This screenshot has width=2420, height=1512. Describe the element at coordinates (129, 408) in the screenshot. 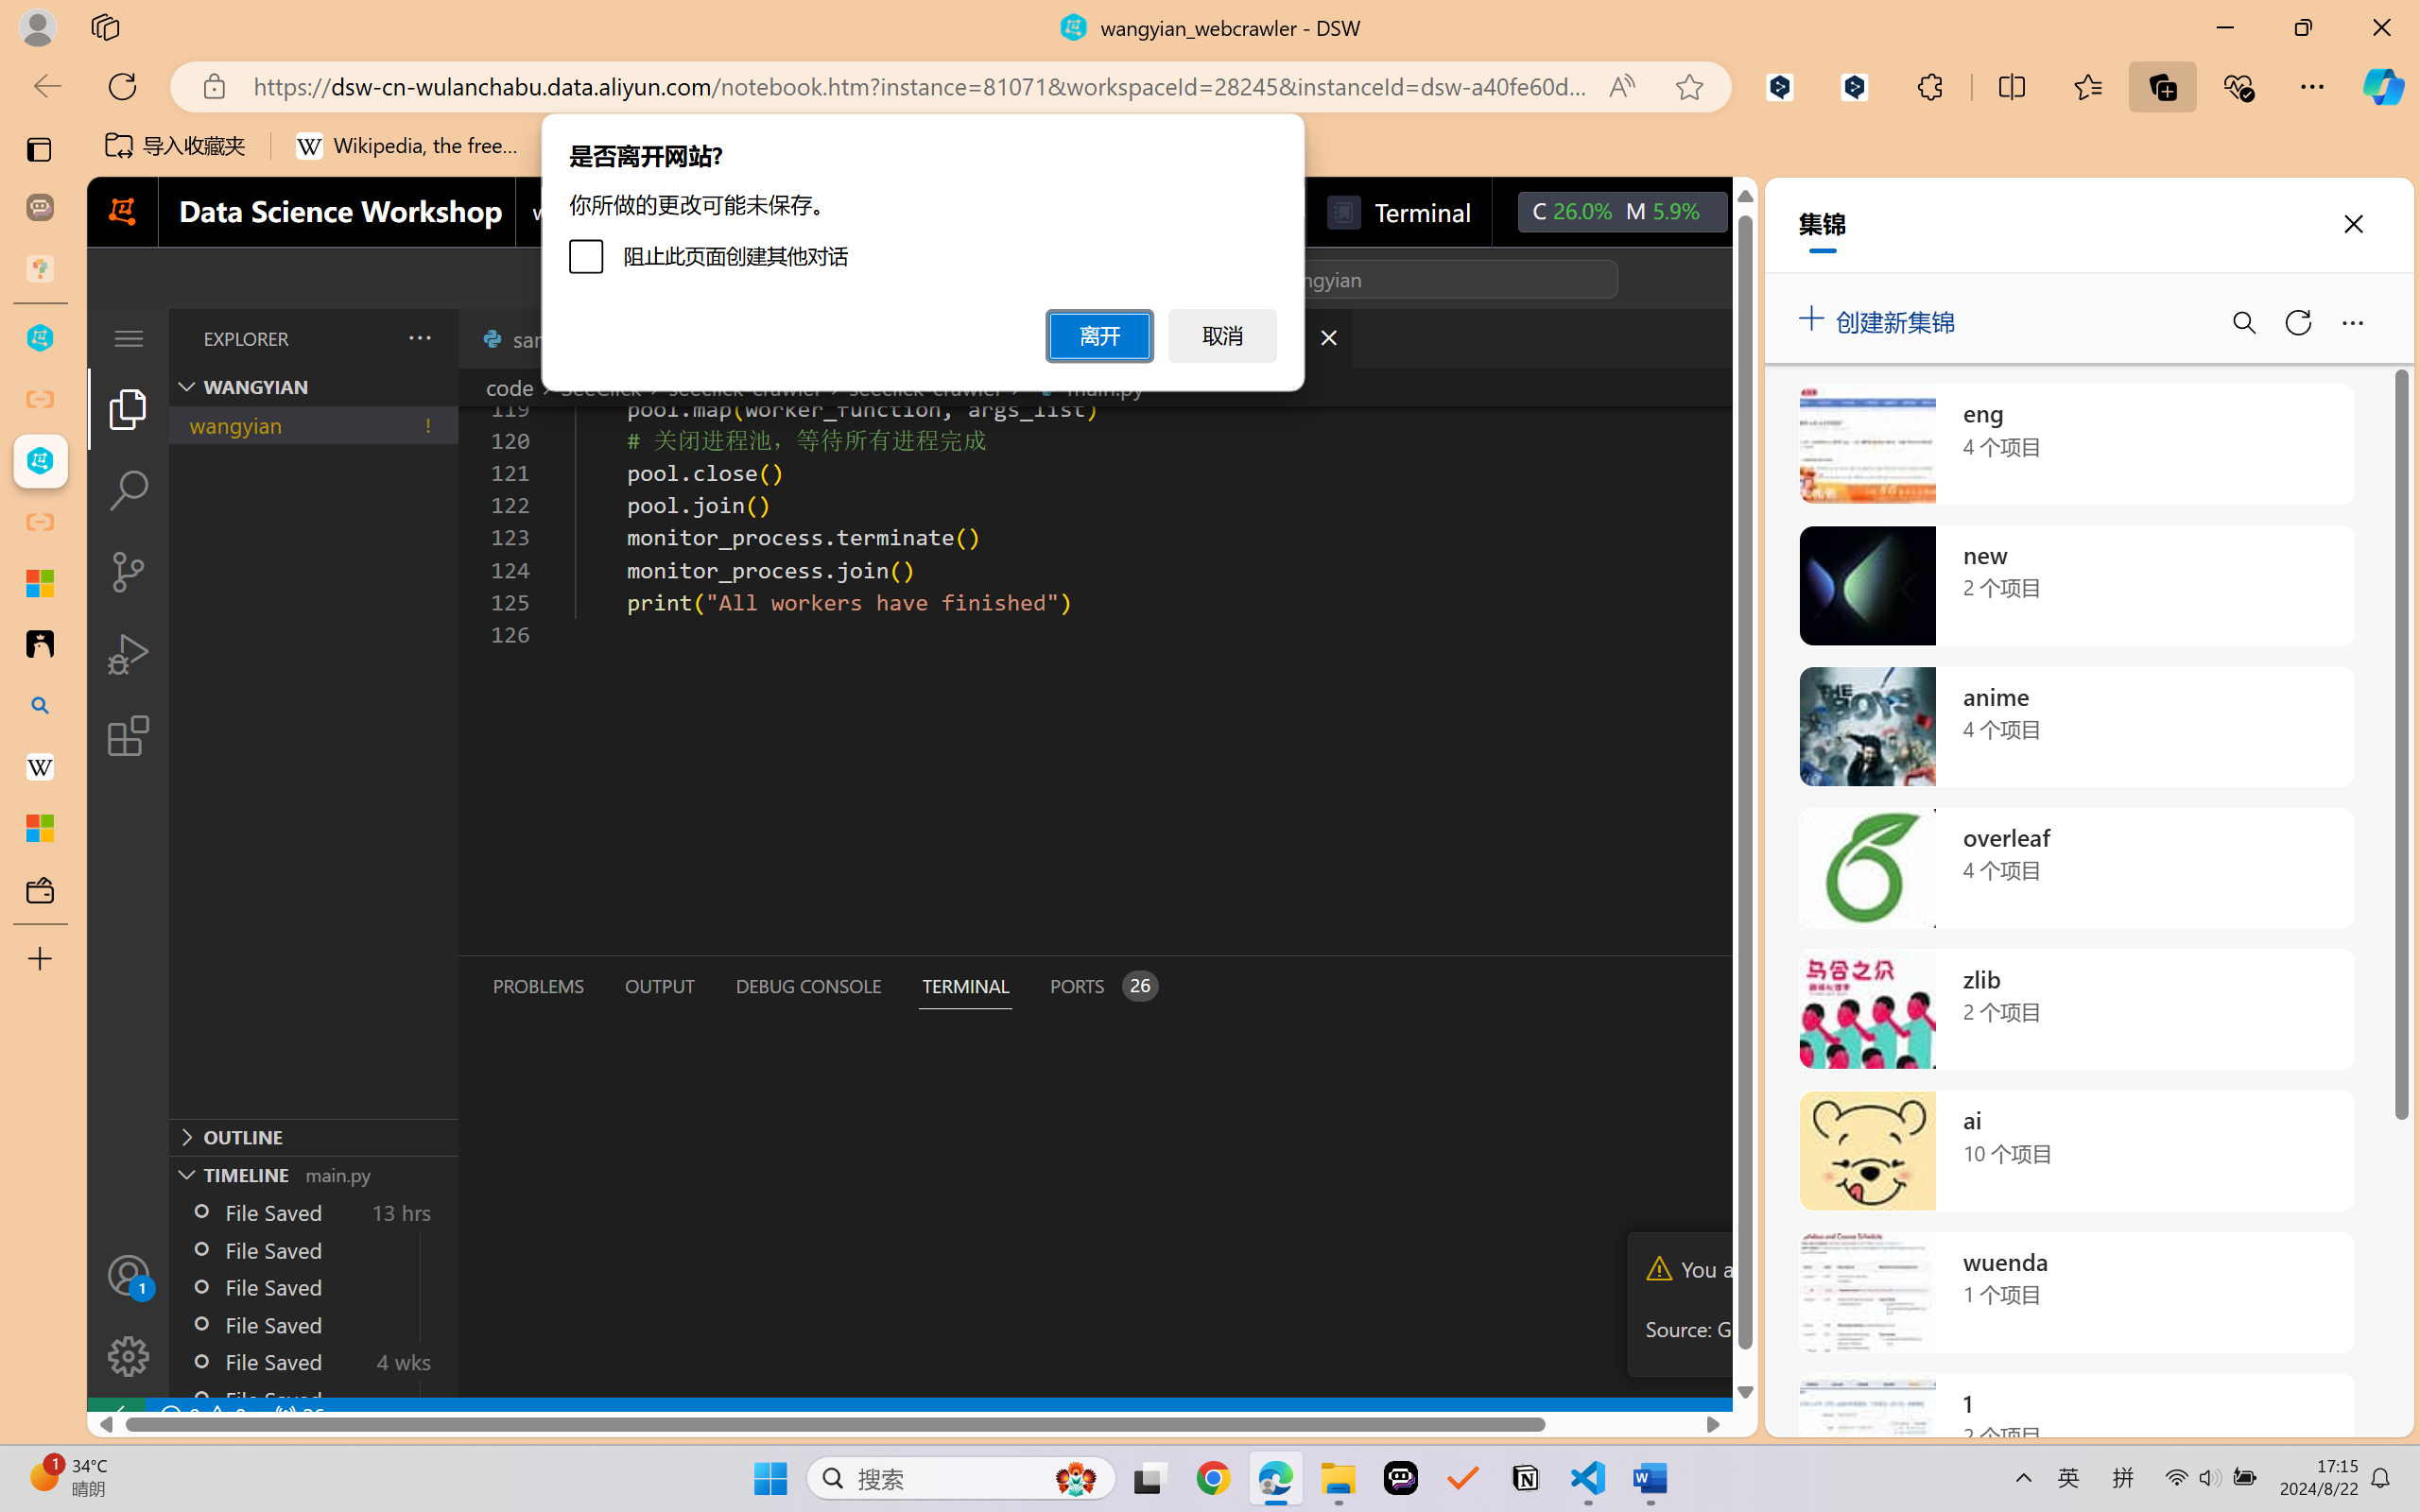

I see `Explorer (Ctrl+Shift+E)` at that location.